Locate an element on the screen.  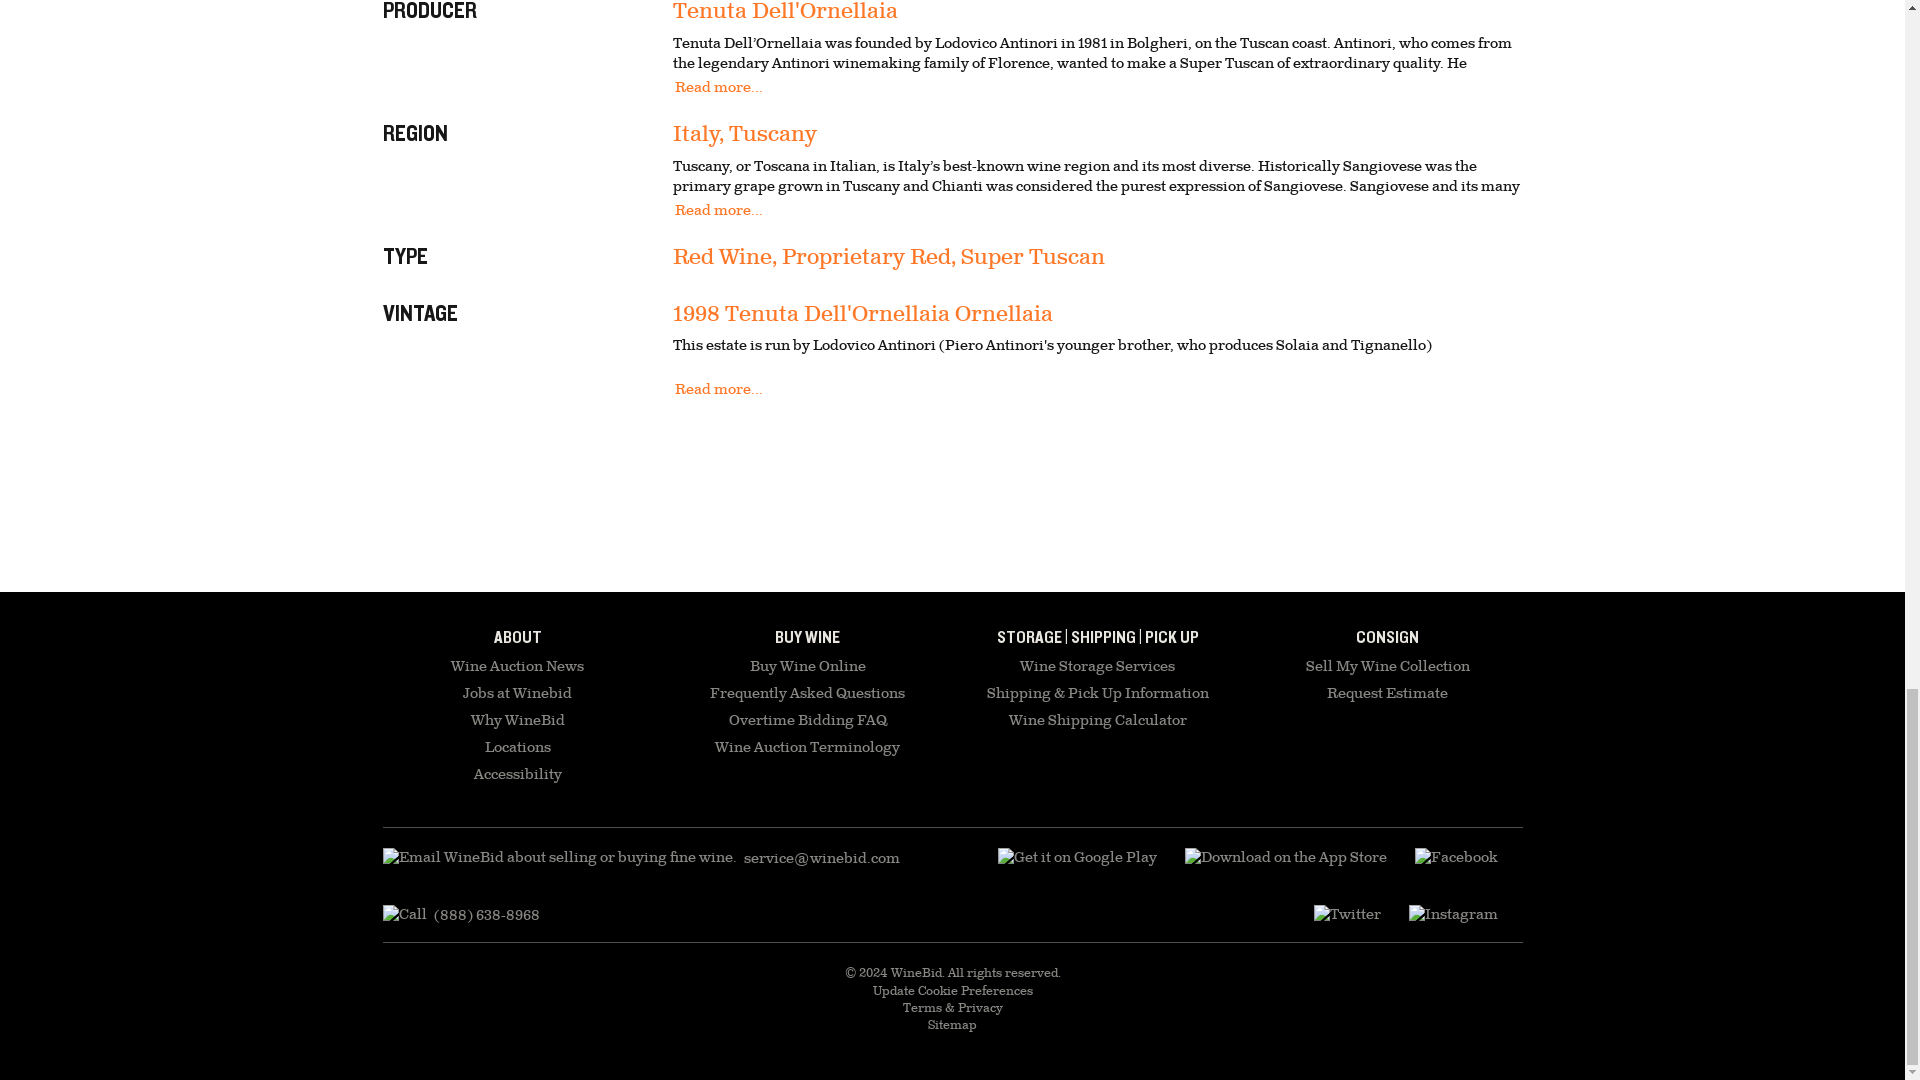
Download on the App Store is located at coordinates (1078, 858).